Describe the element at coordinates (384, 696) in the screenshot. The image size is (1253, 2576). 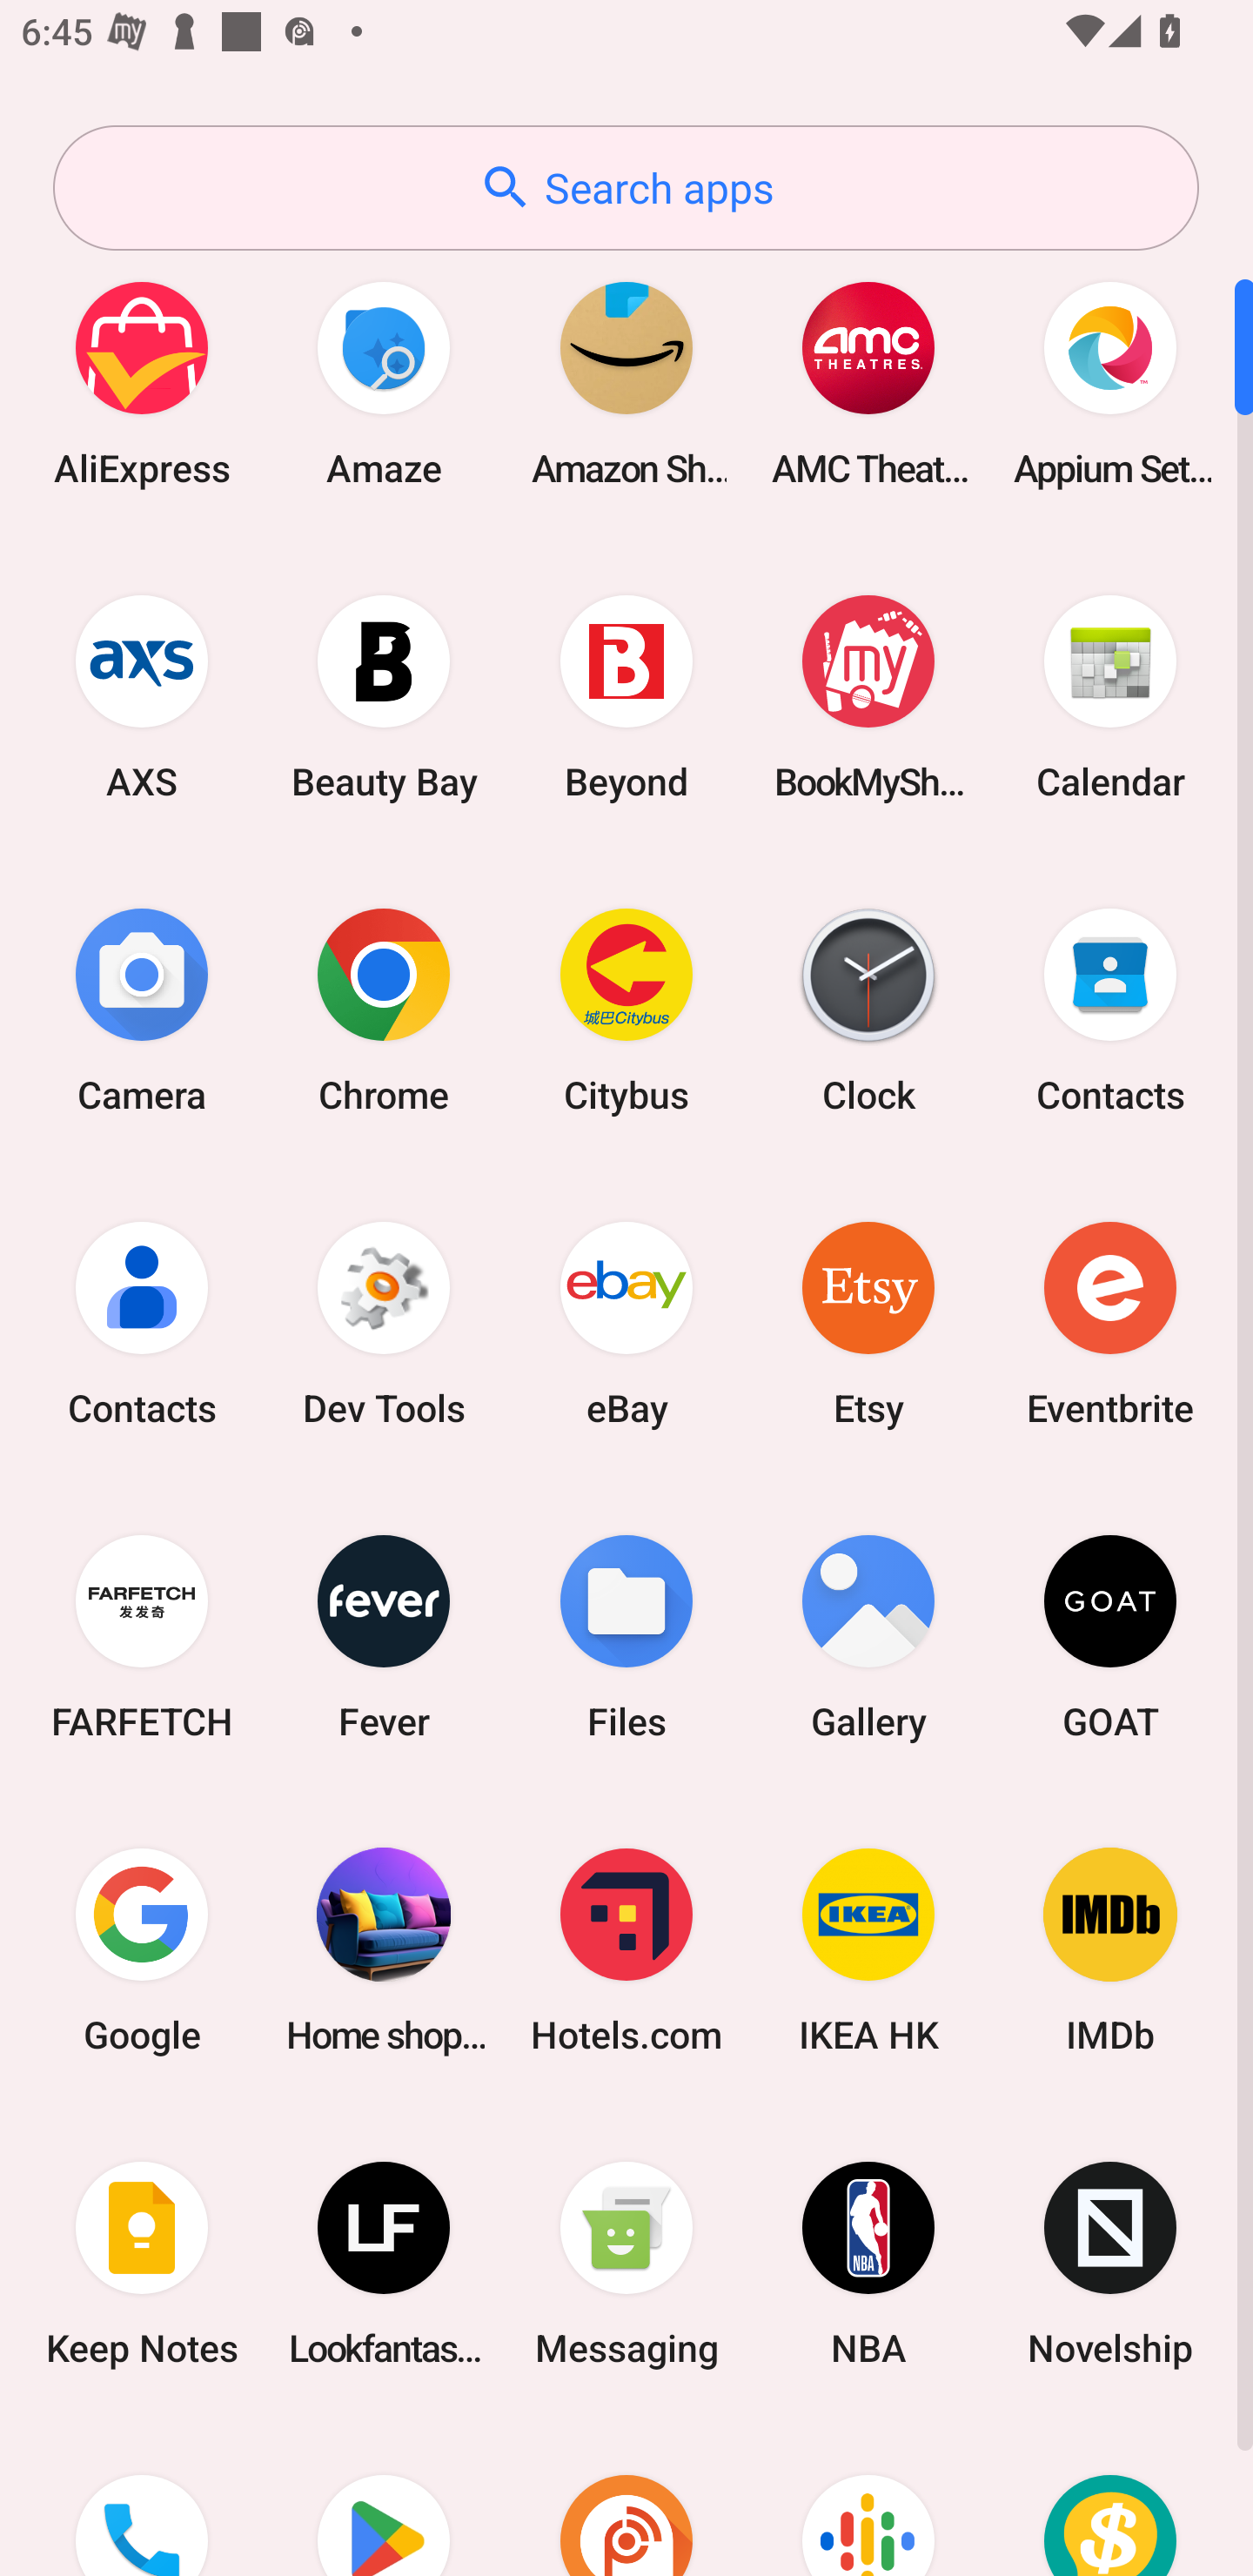
I see `Beauty Bay` at that location.